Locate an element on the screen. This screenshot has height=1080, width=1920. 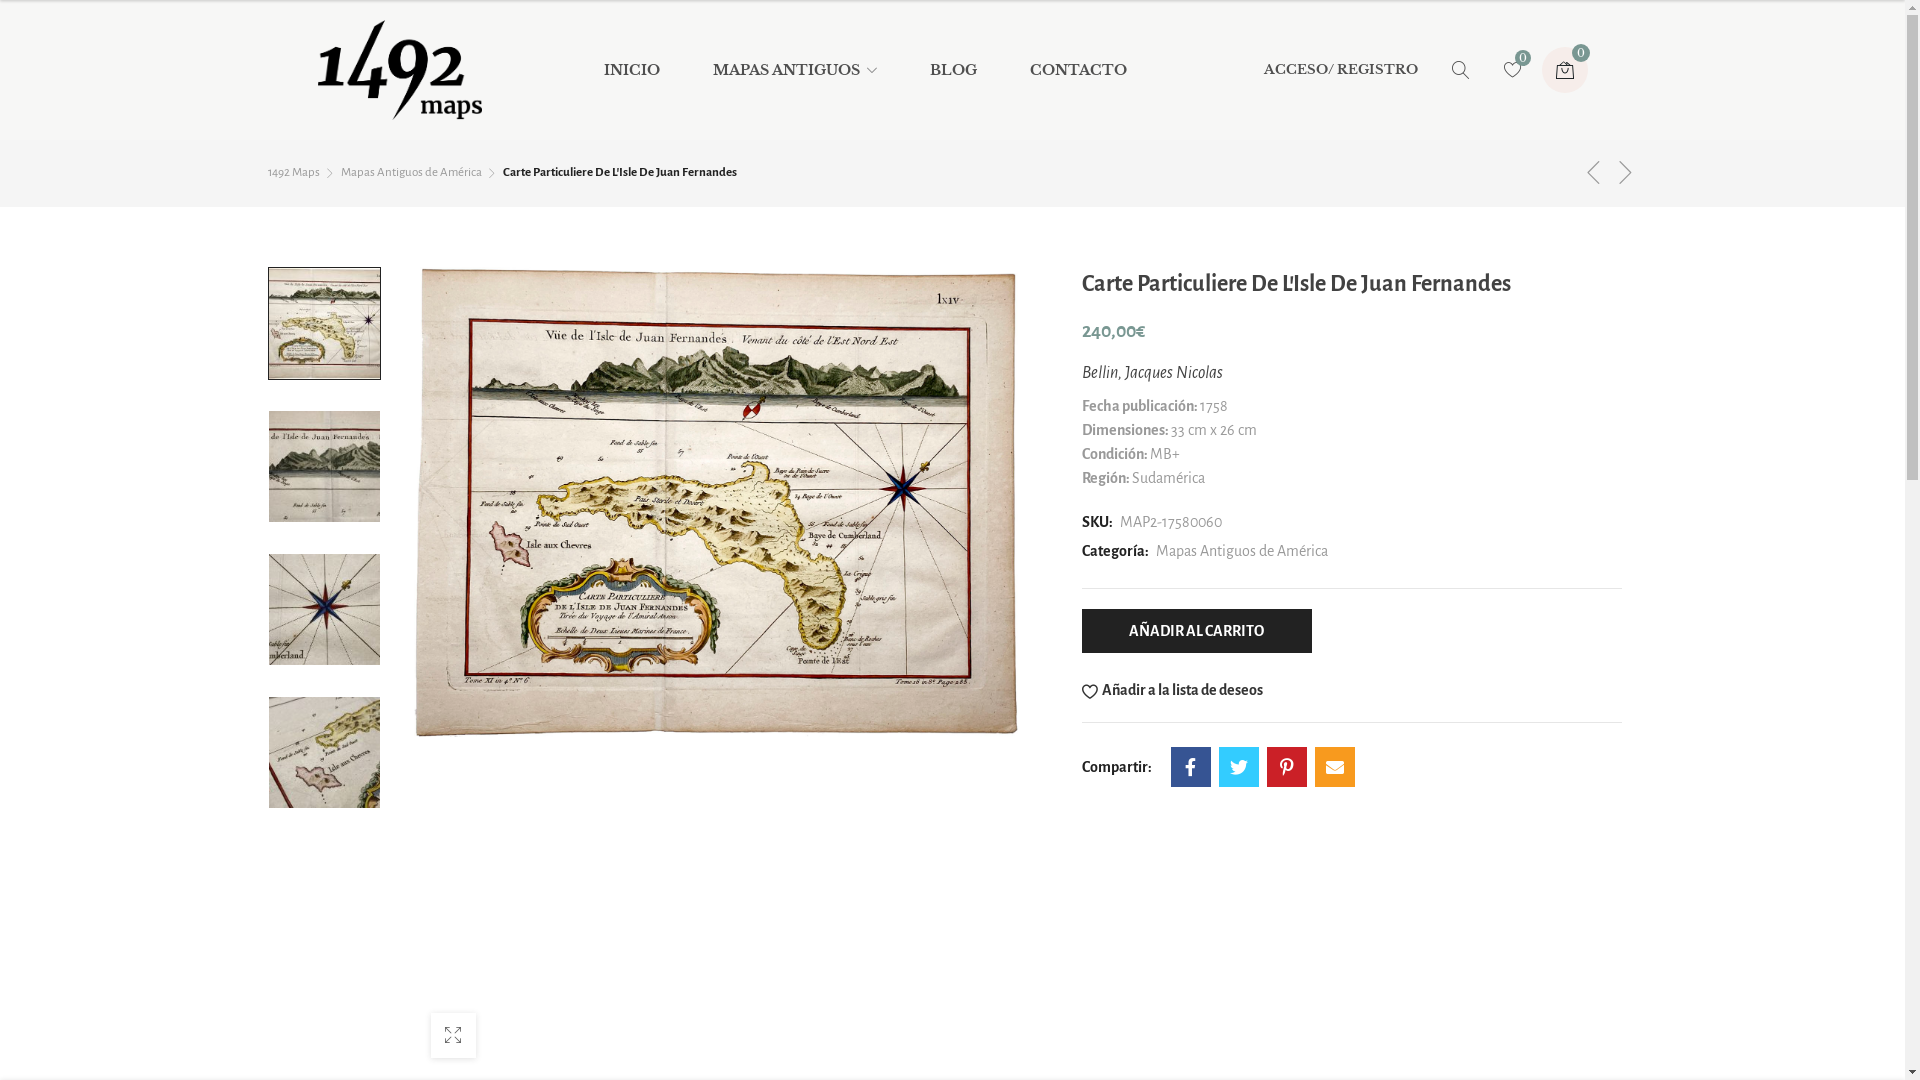
ACCESO/ REGISTRO is located at coordinates (1341, 70).